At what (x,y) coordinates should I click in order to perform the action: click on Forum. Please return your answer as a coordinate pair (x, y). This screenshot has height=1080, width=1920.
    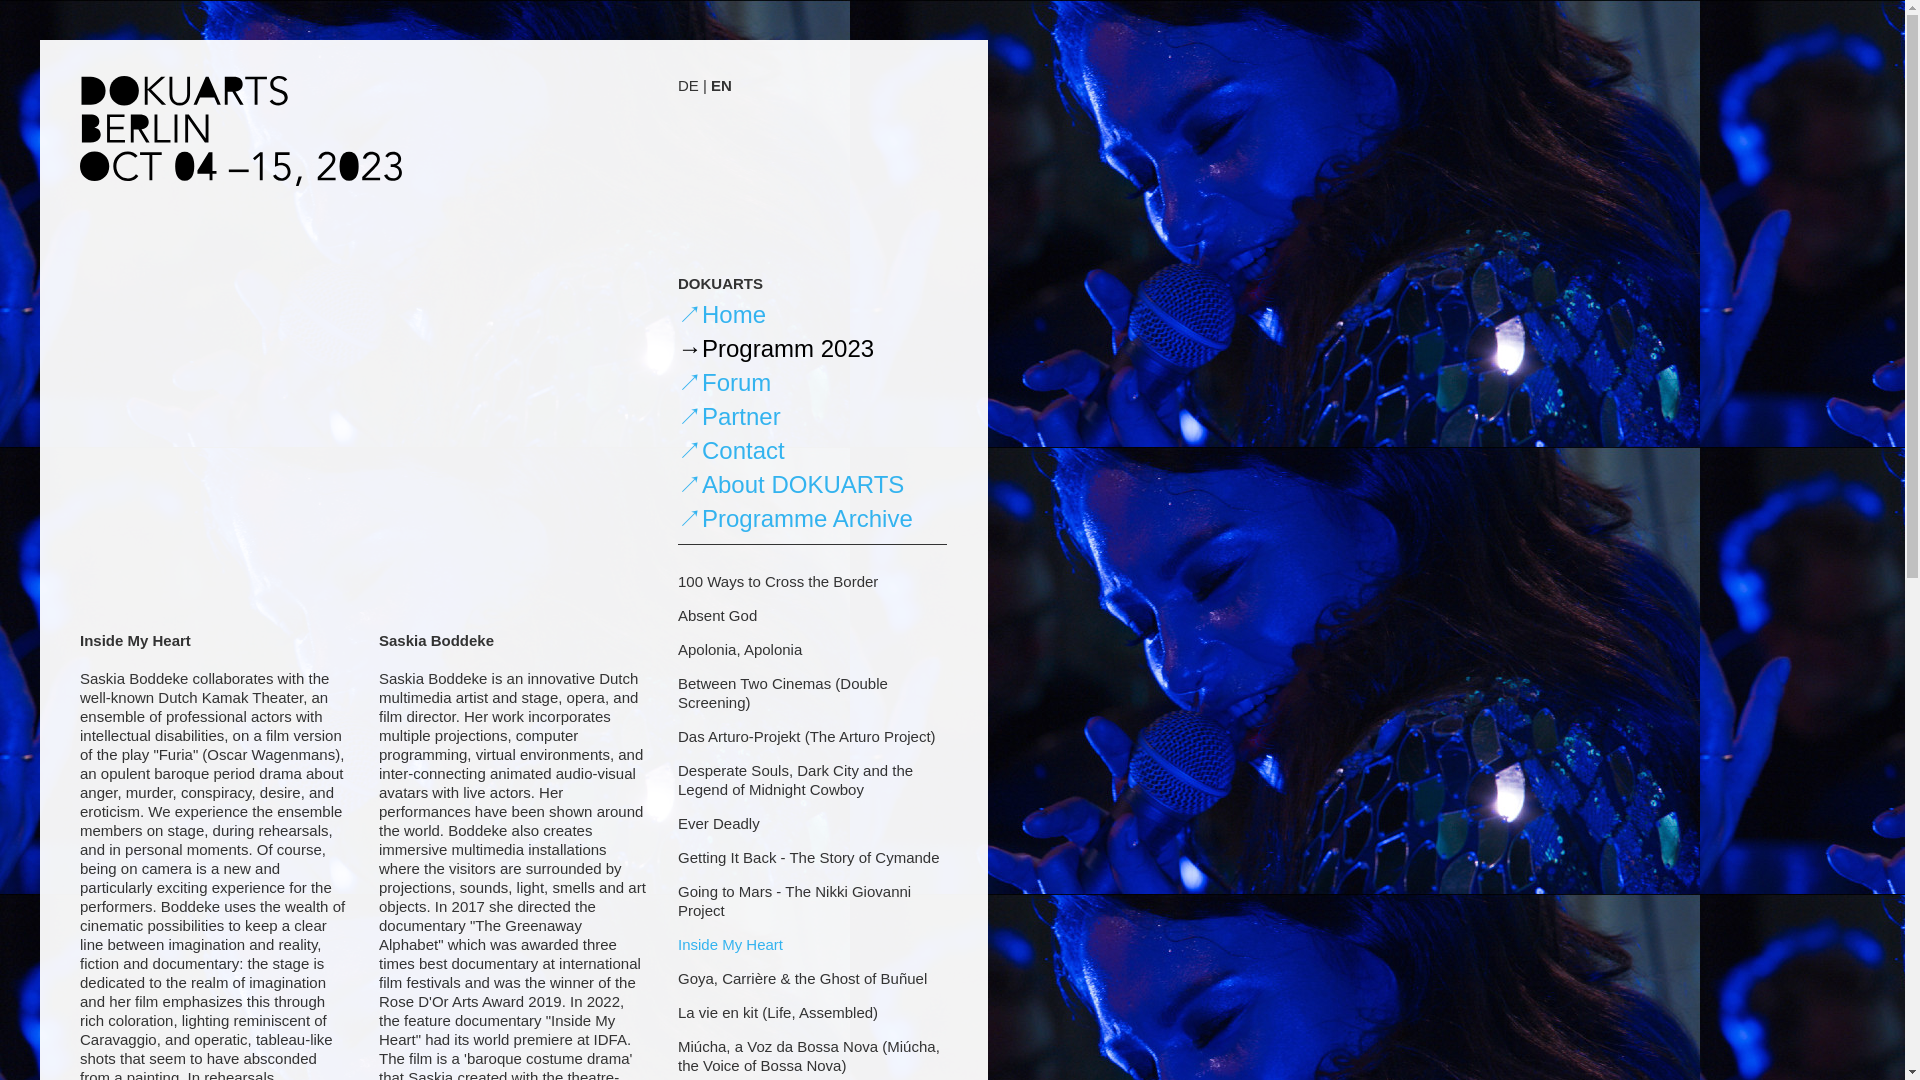
    Looking at the image, I should click on (724, 382).